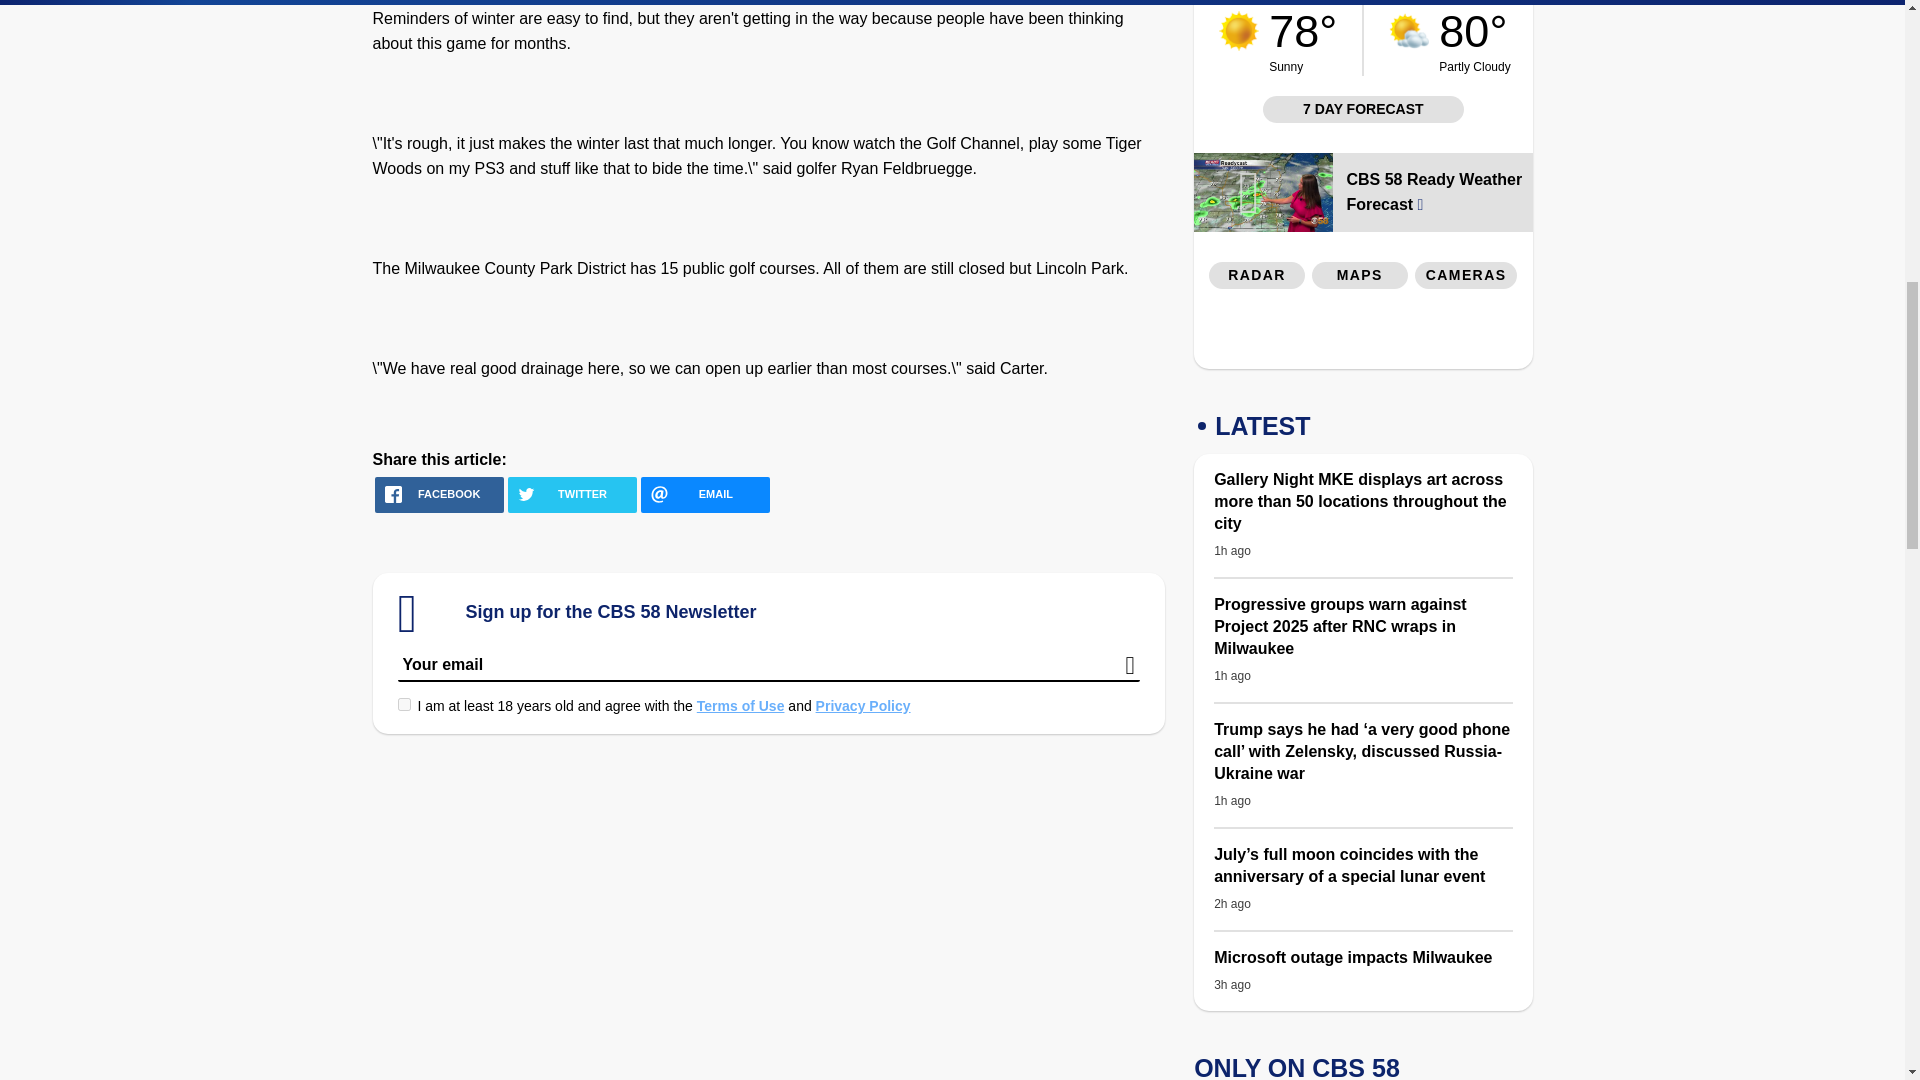 The image size is (1920, 1080). I want to click on weather, so click(1475, 38).